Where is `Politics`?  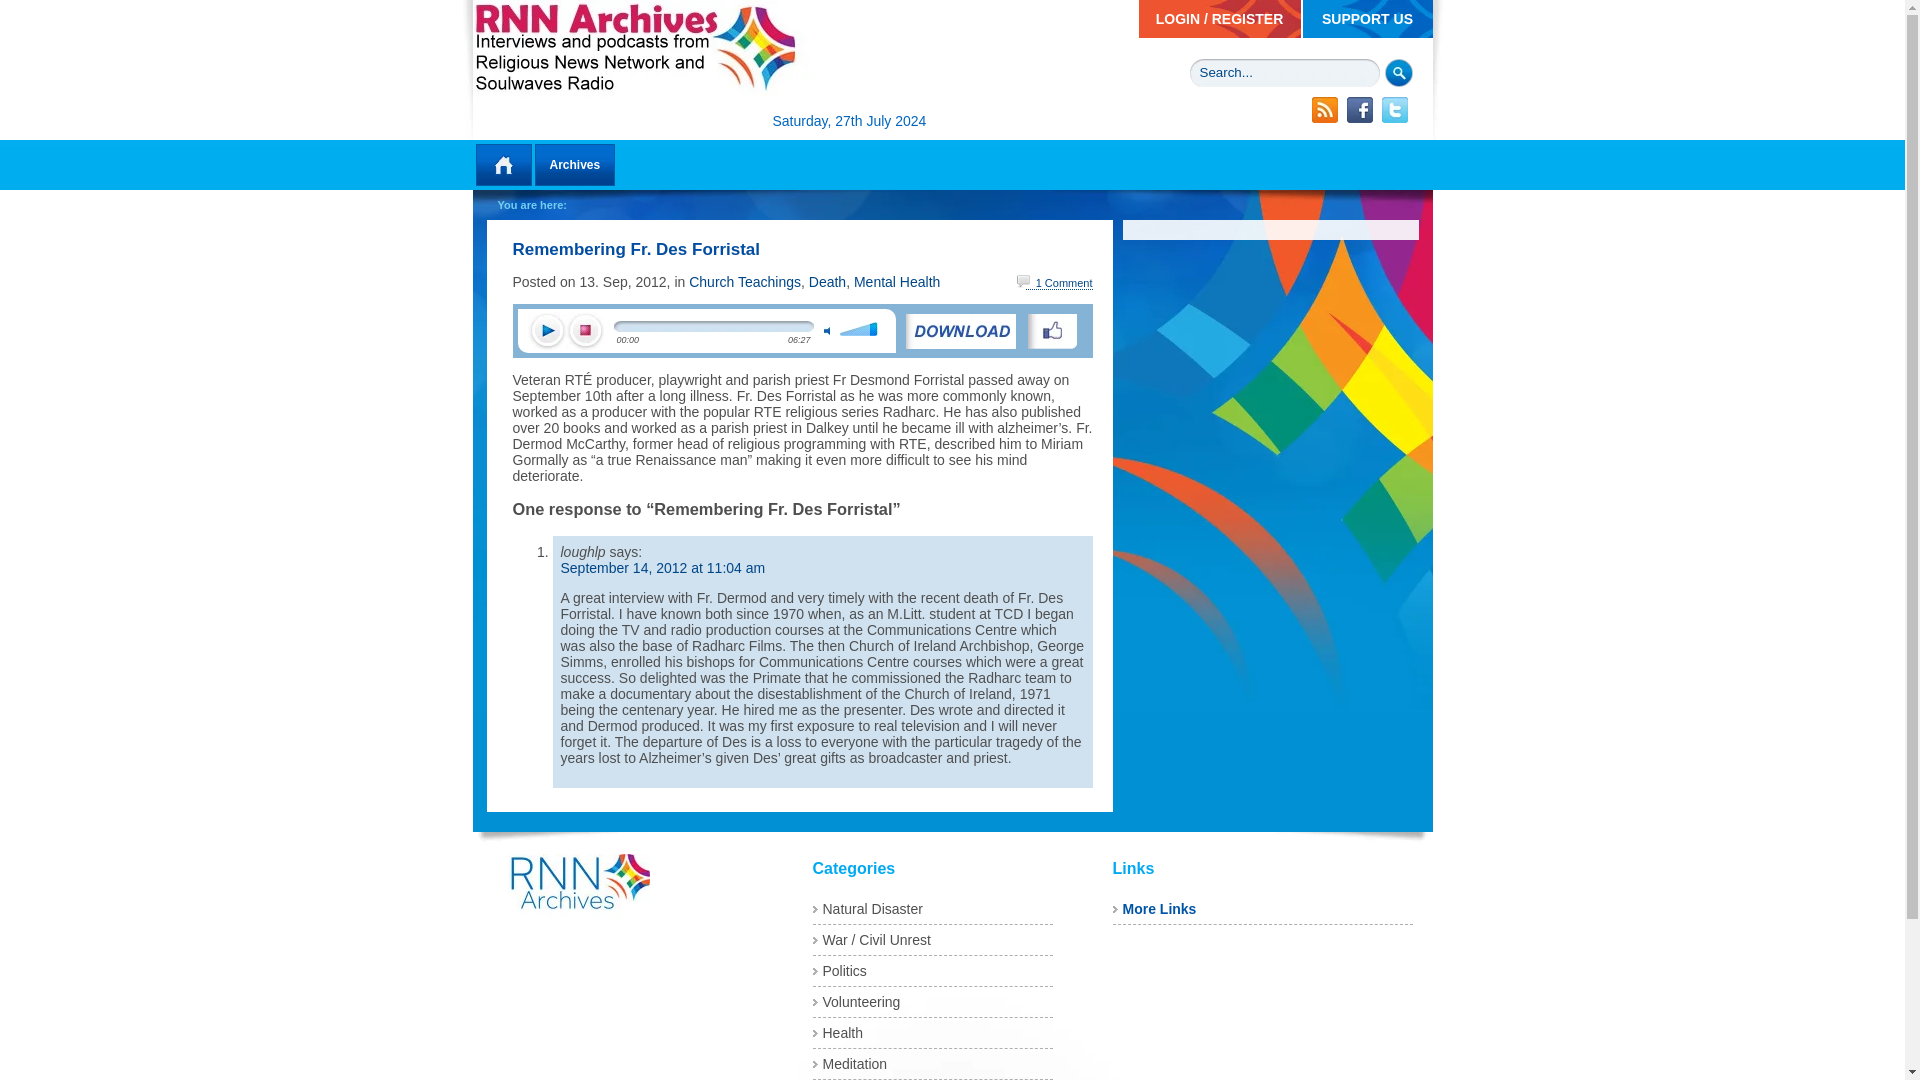 Politics is located at coordinates (843, 970).